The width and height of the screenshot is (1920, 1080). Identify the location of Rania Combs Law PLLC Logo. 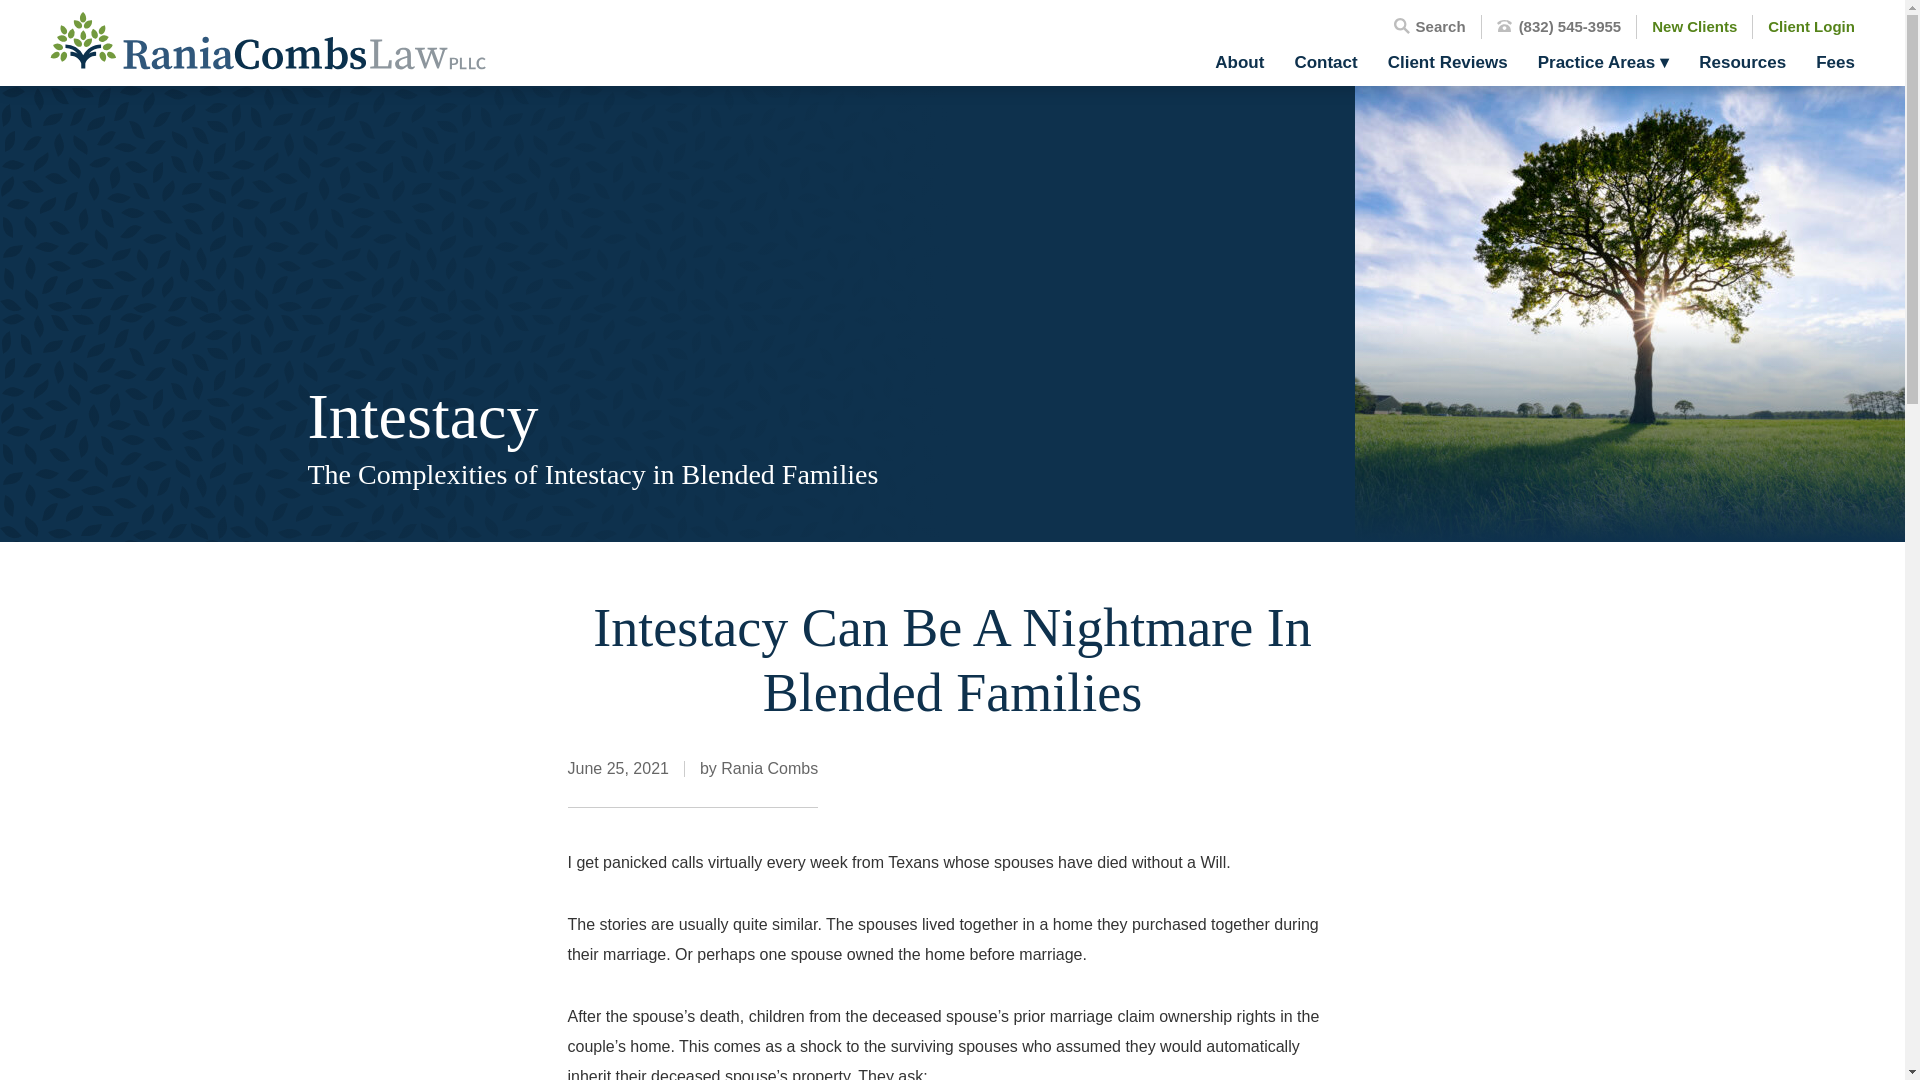
(267, 40).